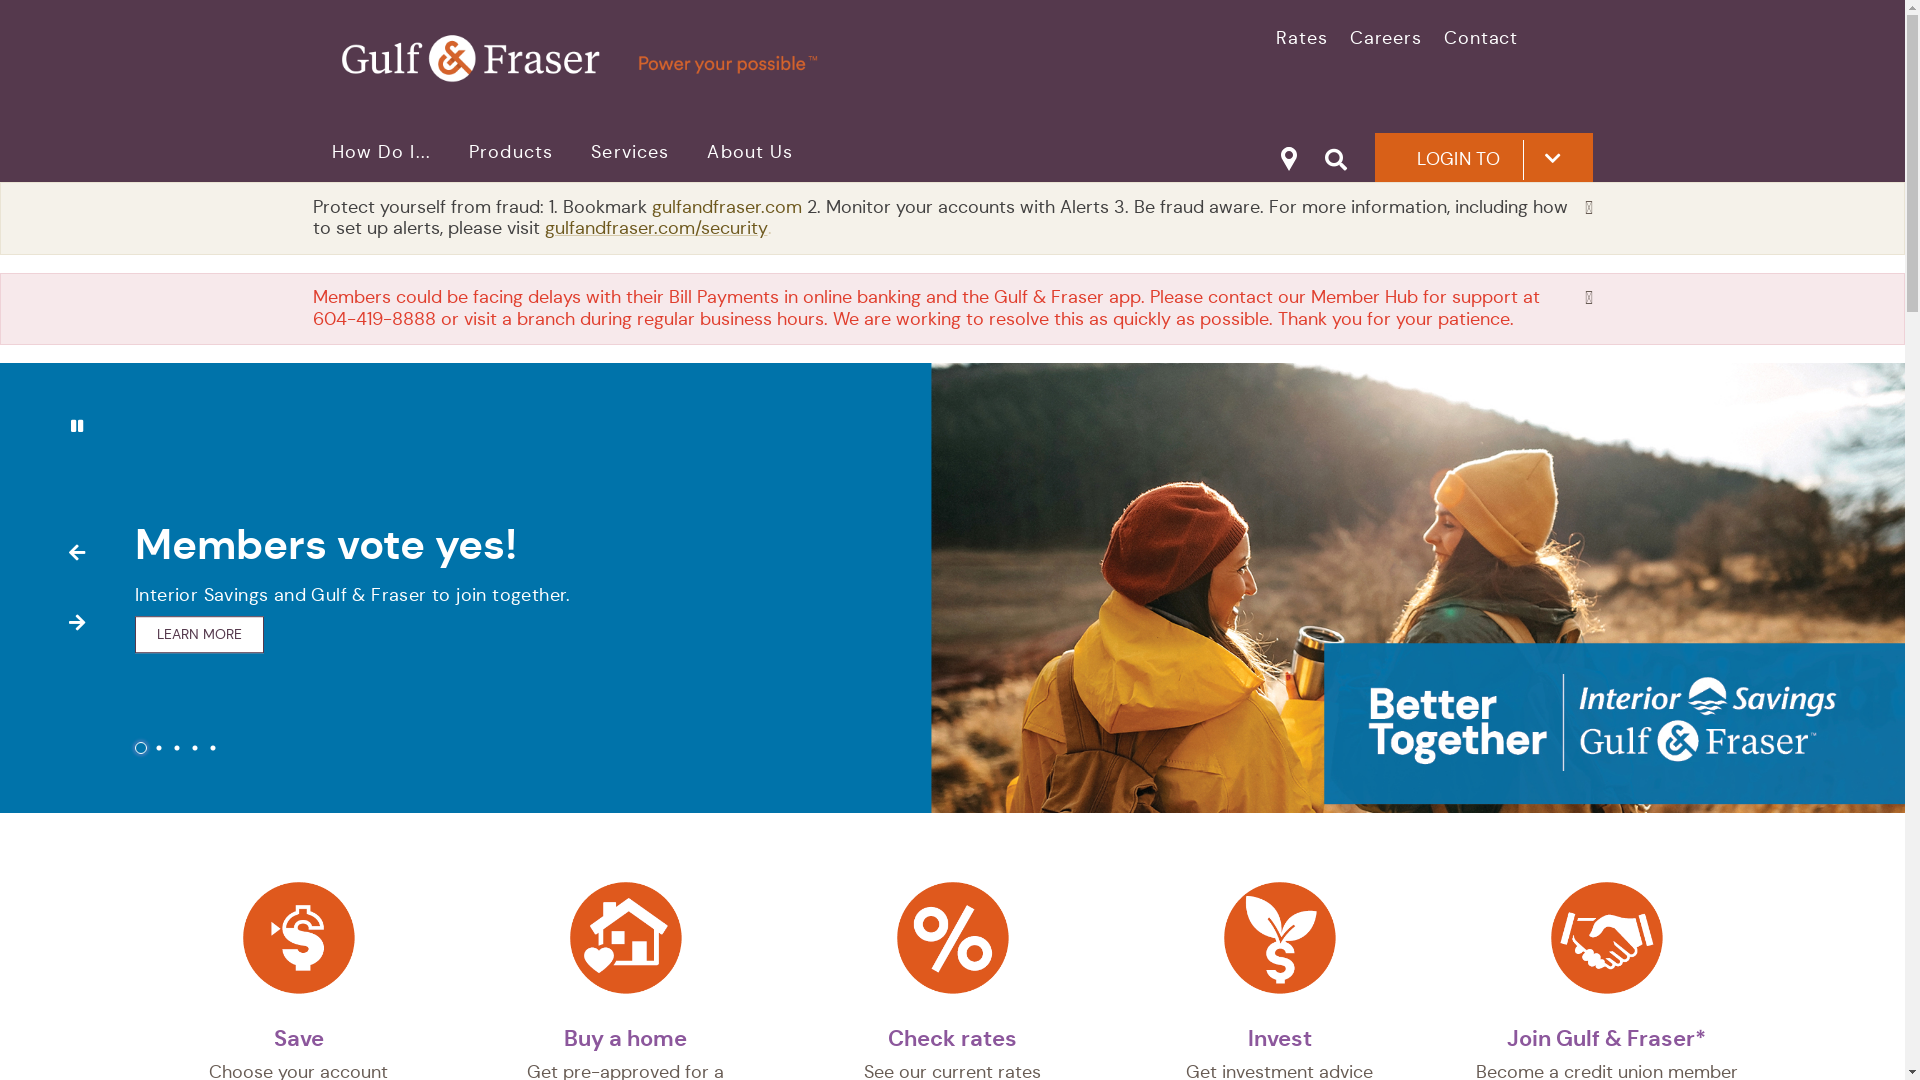 The height and width of the screenshot is (1080, 1920). What do you see at coordinates (656, 228) in the screenshot?
I see `gulfandfraser.com/security` at bounding box center [656, 228].